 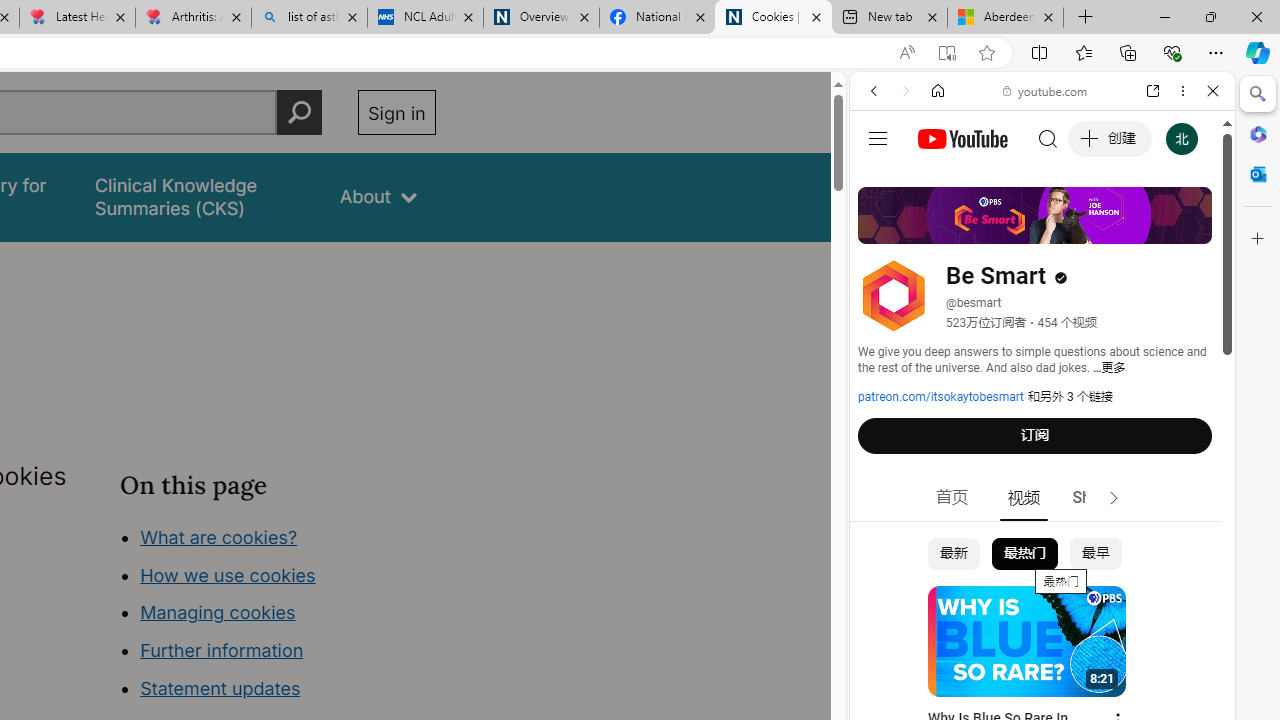 I want to click on Class: in-page-nav__list, so click(x=278, y=616).